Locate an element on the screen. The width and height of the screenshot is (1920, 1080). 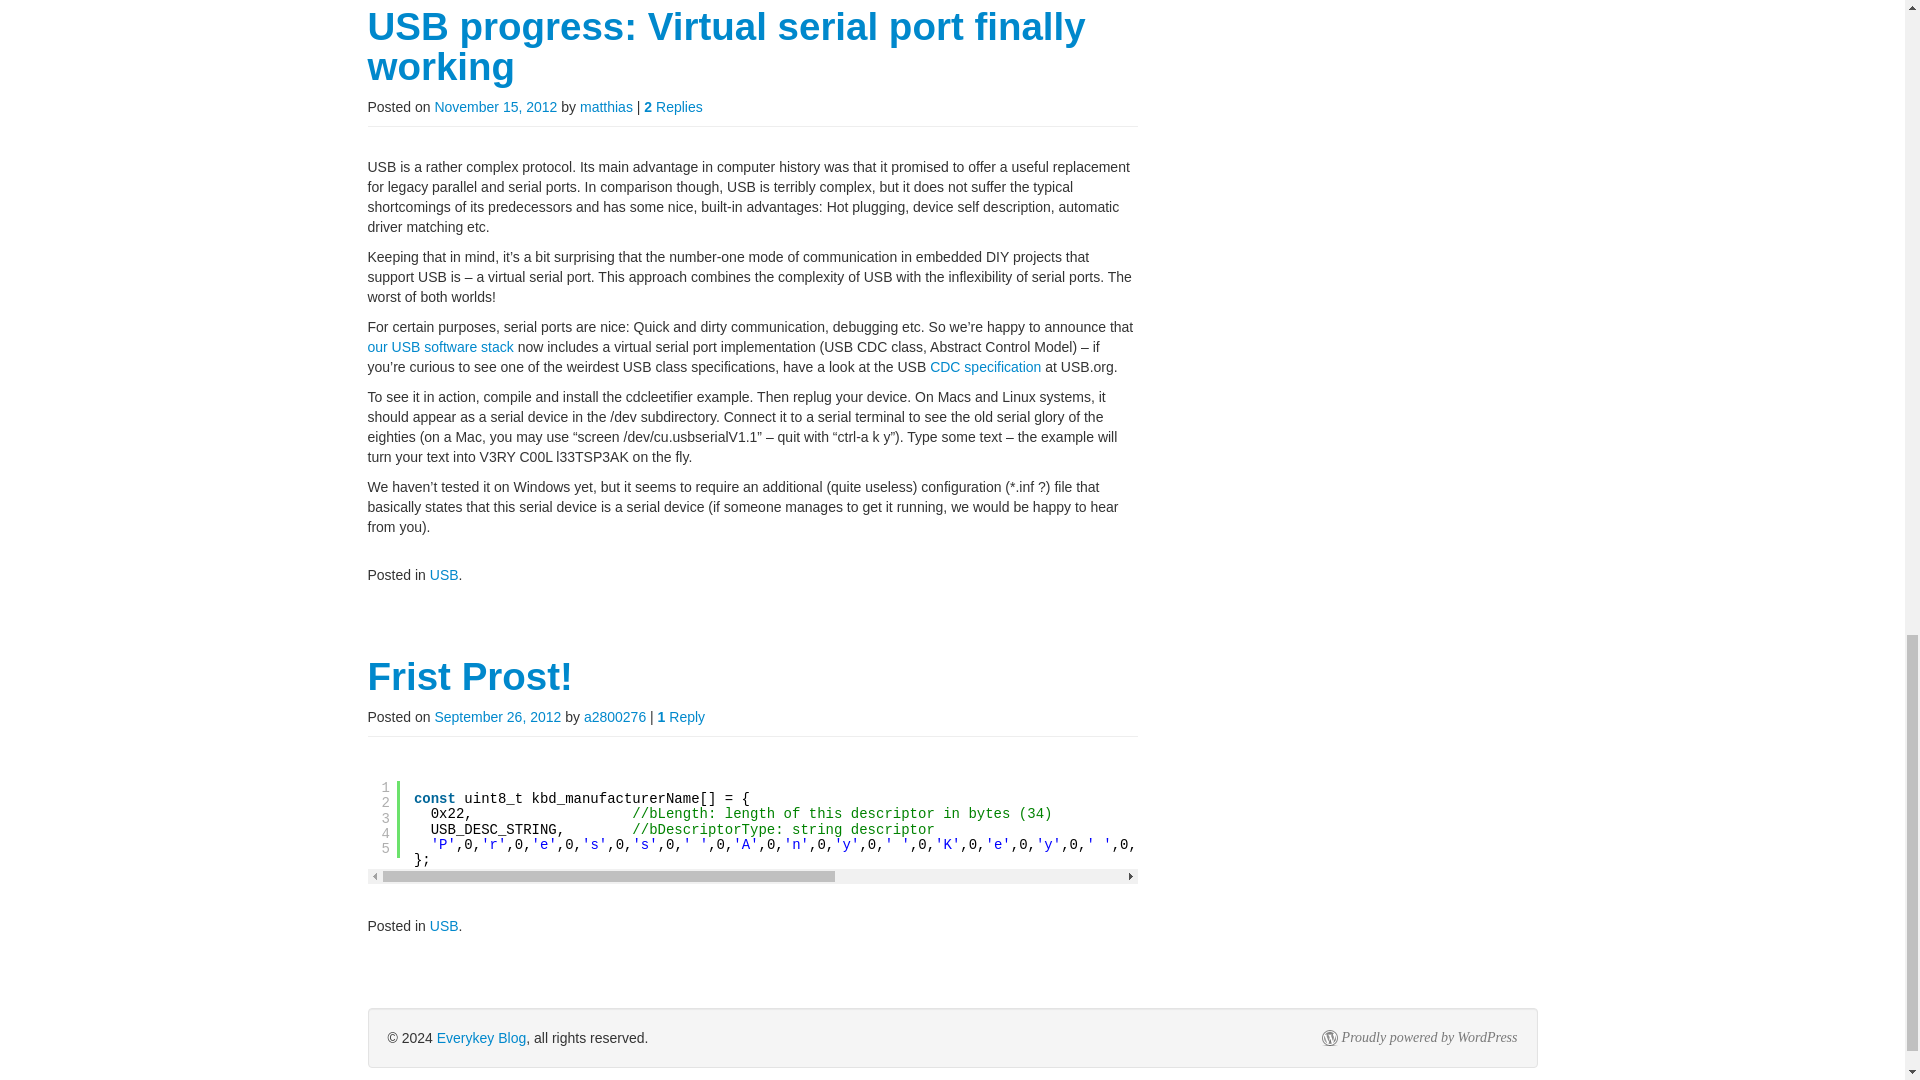
View all posts by matthias is located at coordinates (606, 106).